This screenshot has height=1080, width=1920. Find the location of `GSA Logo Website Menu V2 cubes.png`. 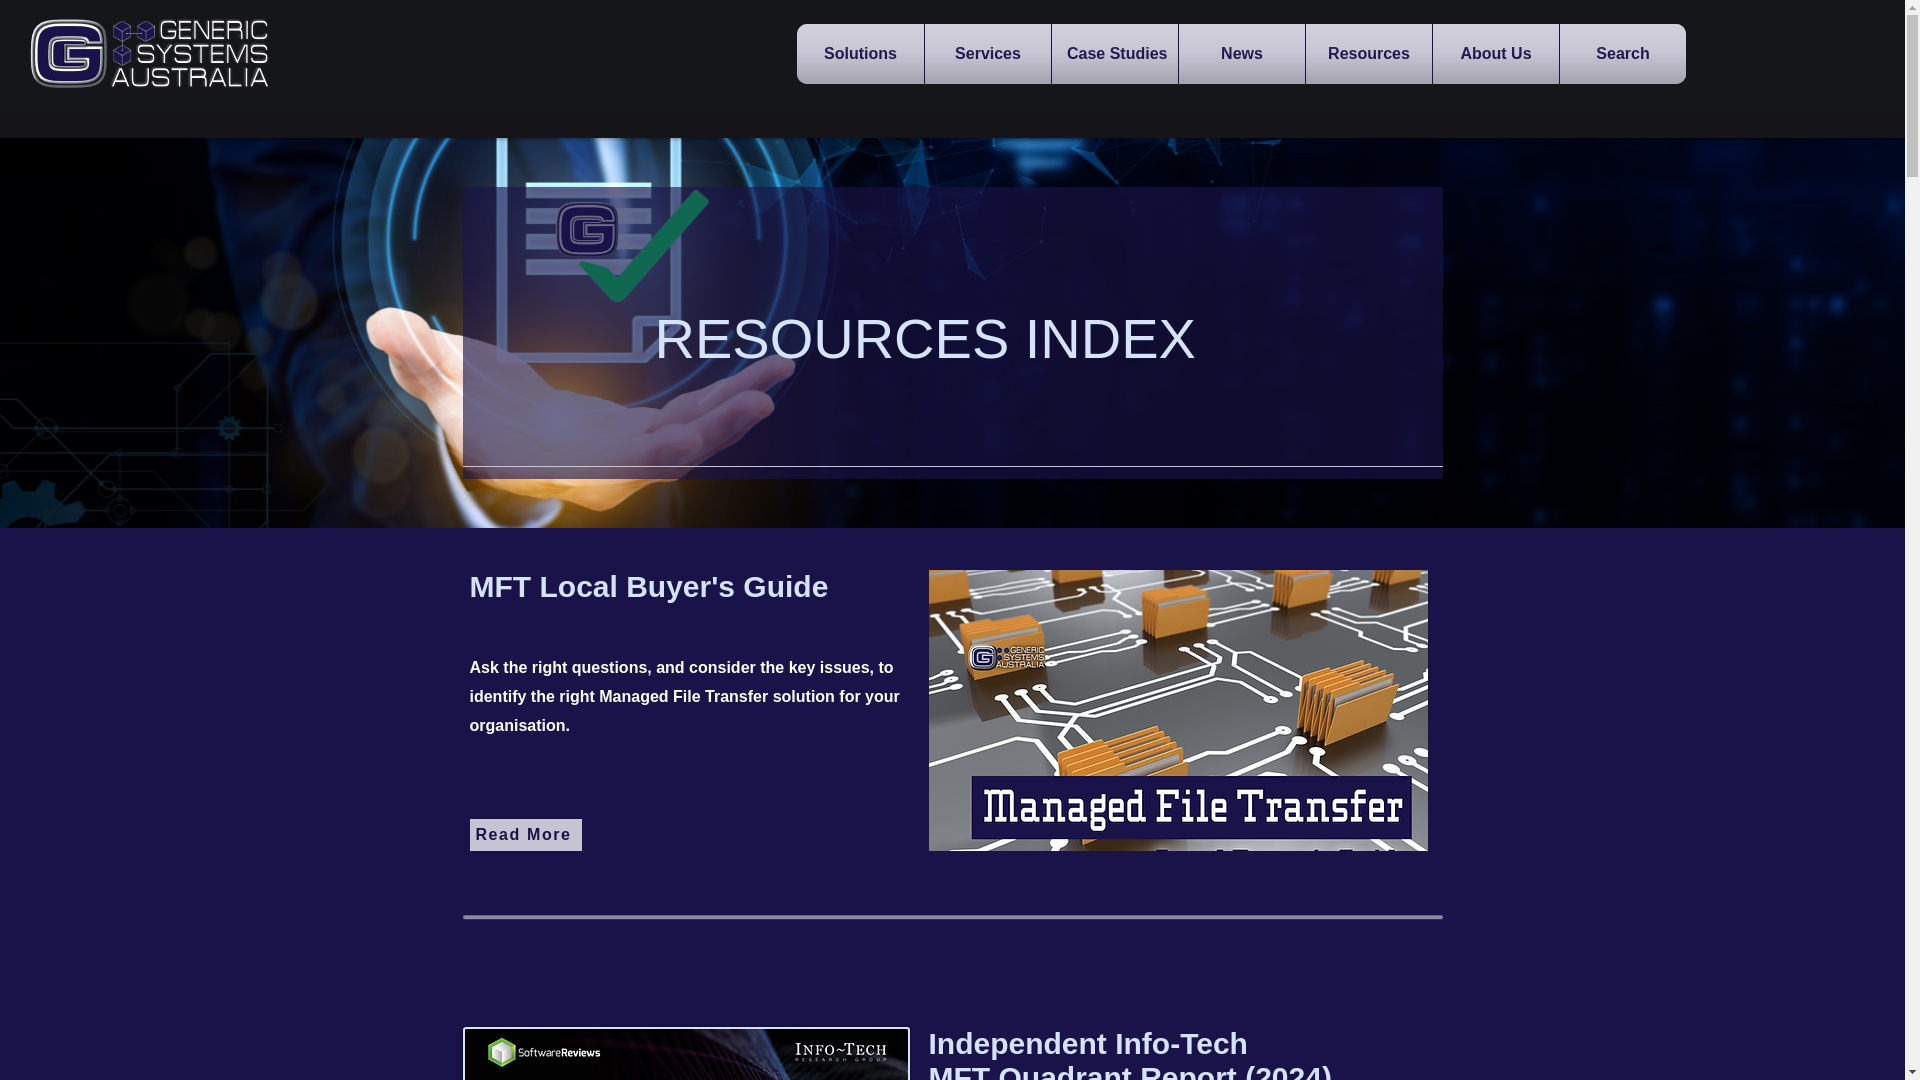

GSA Logo Website Menu V2 cubes.png is located at coordinates (150, 54).